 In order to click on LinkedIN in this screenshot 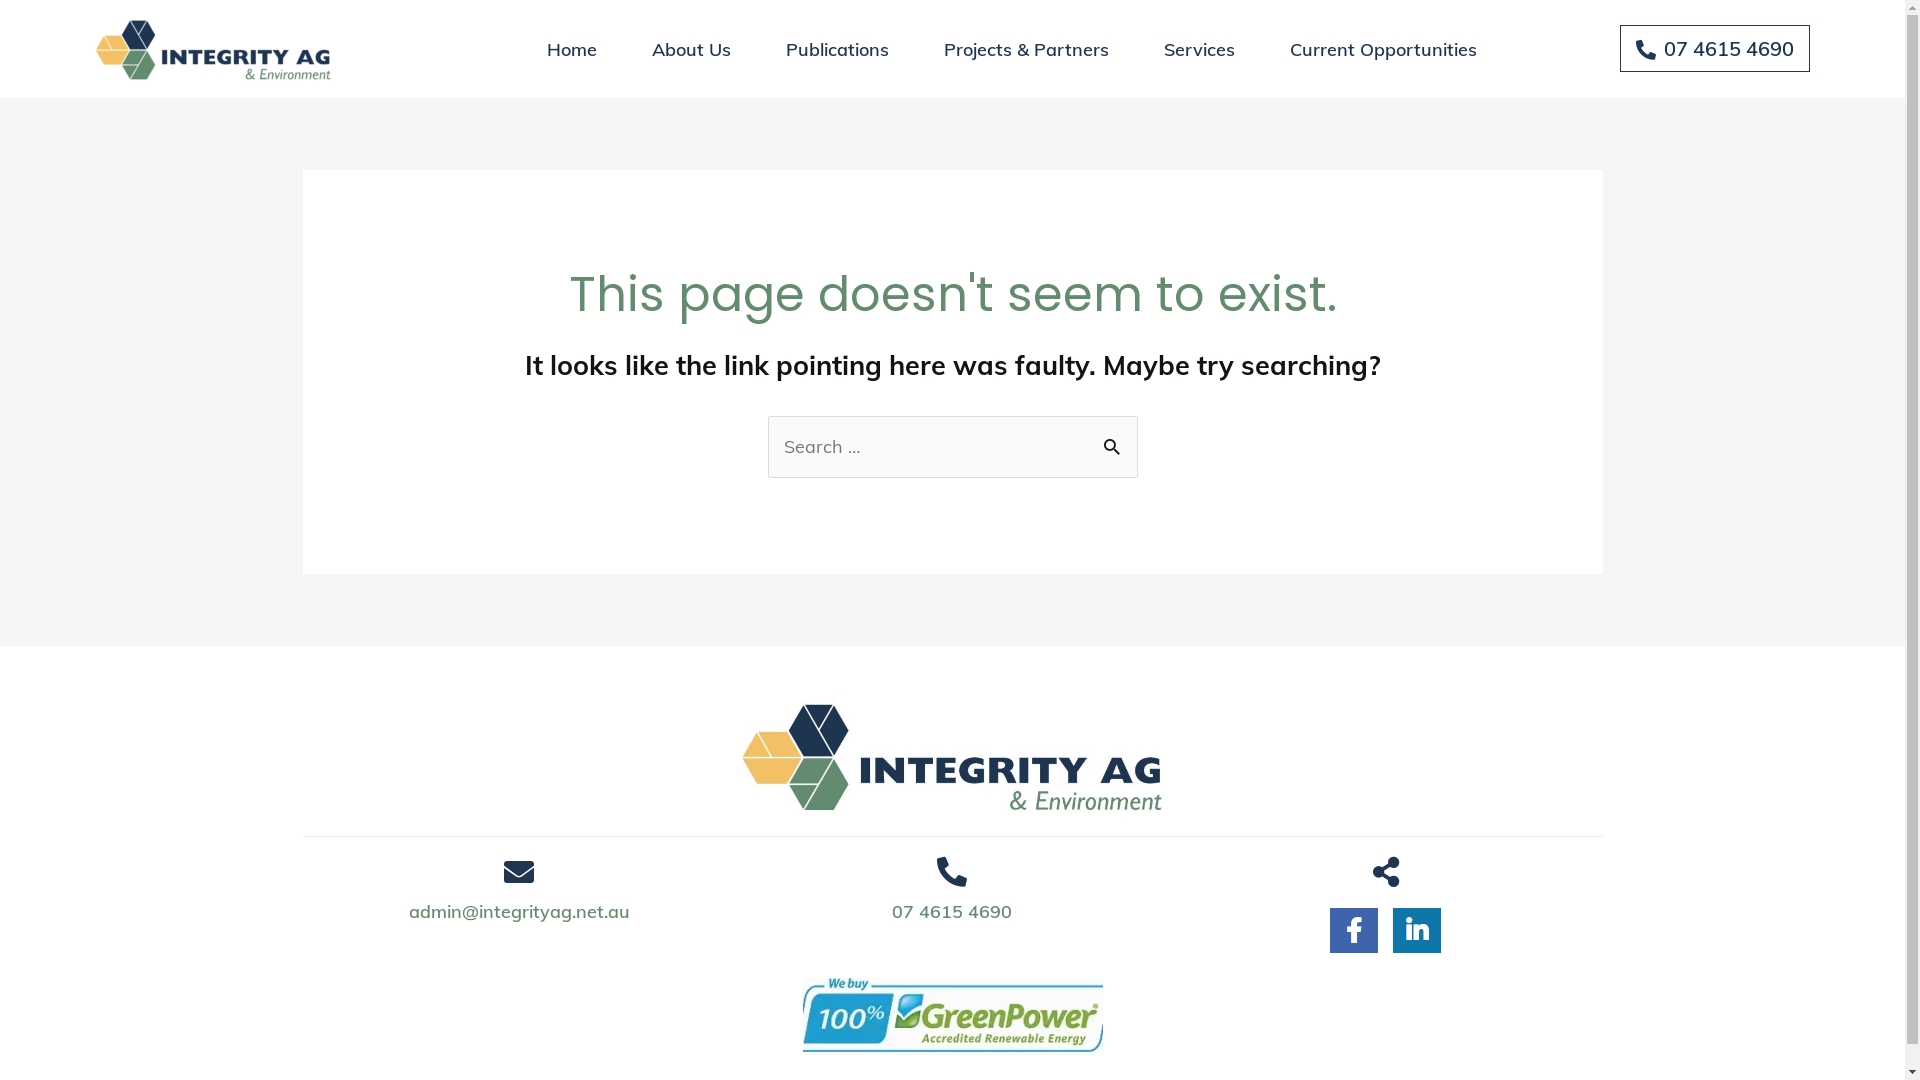, I will do `click(1417, 928)`.